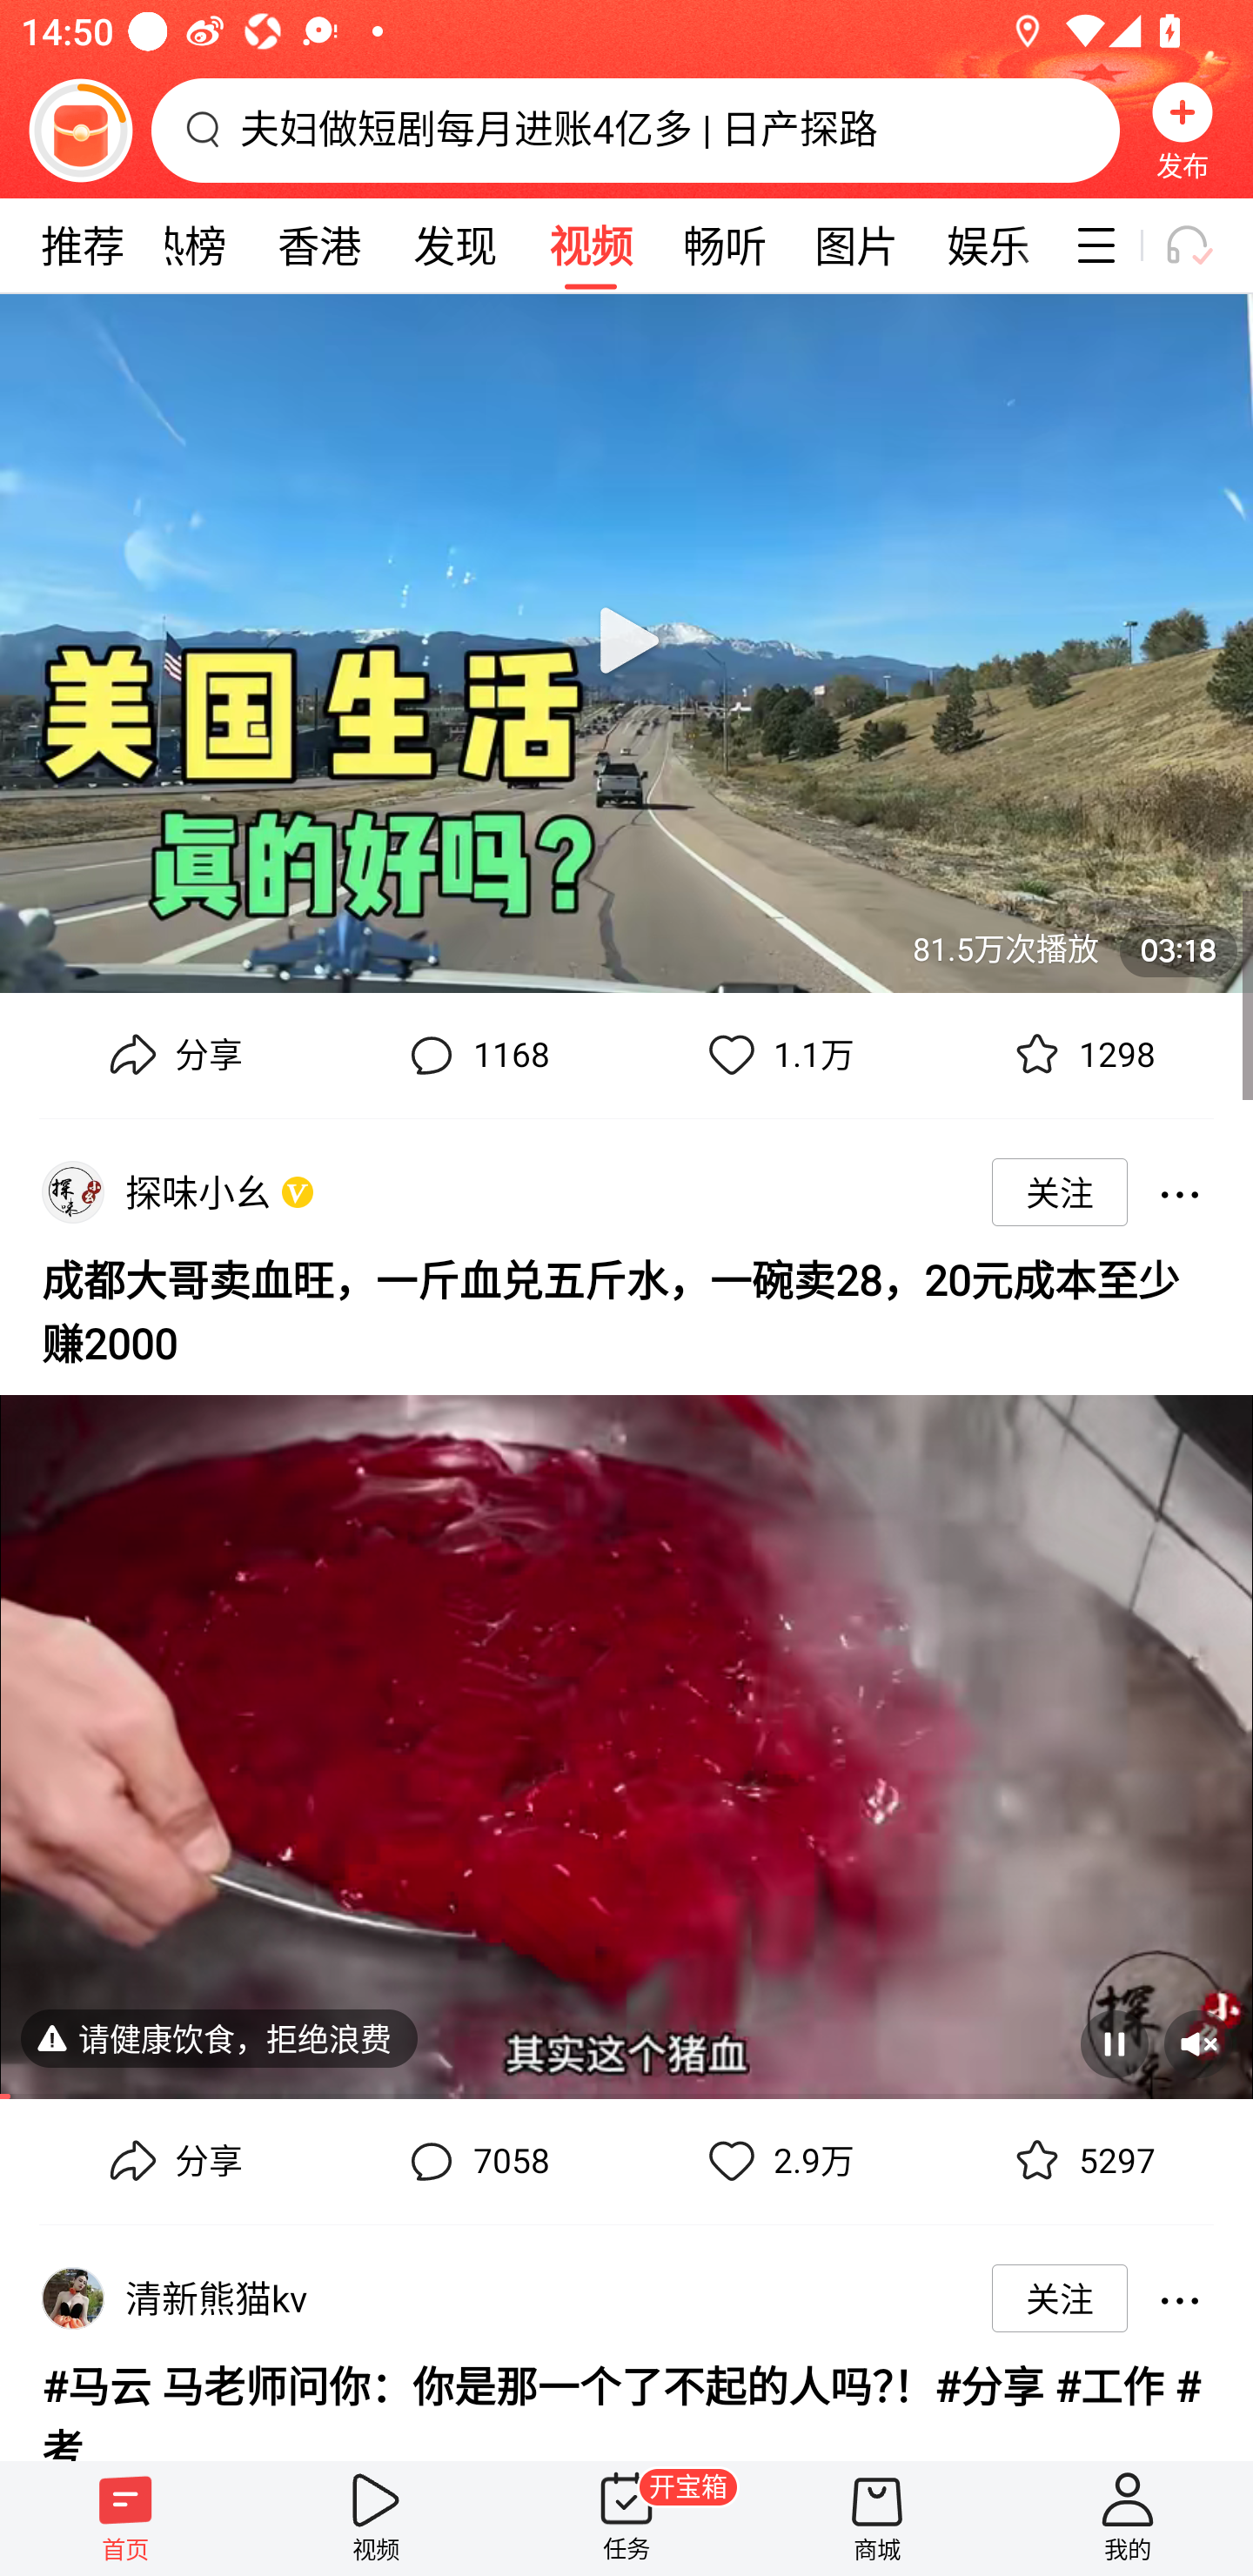 This screenshot has height=2576, width=1253. Describe the element at coordinates (590, 245) in the screenshot. I see `视频` at that location.